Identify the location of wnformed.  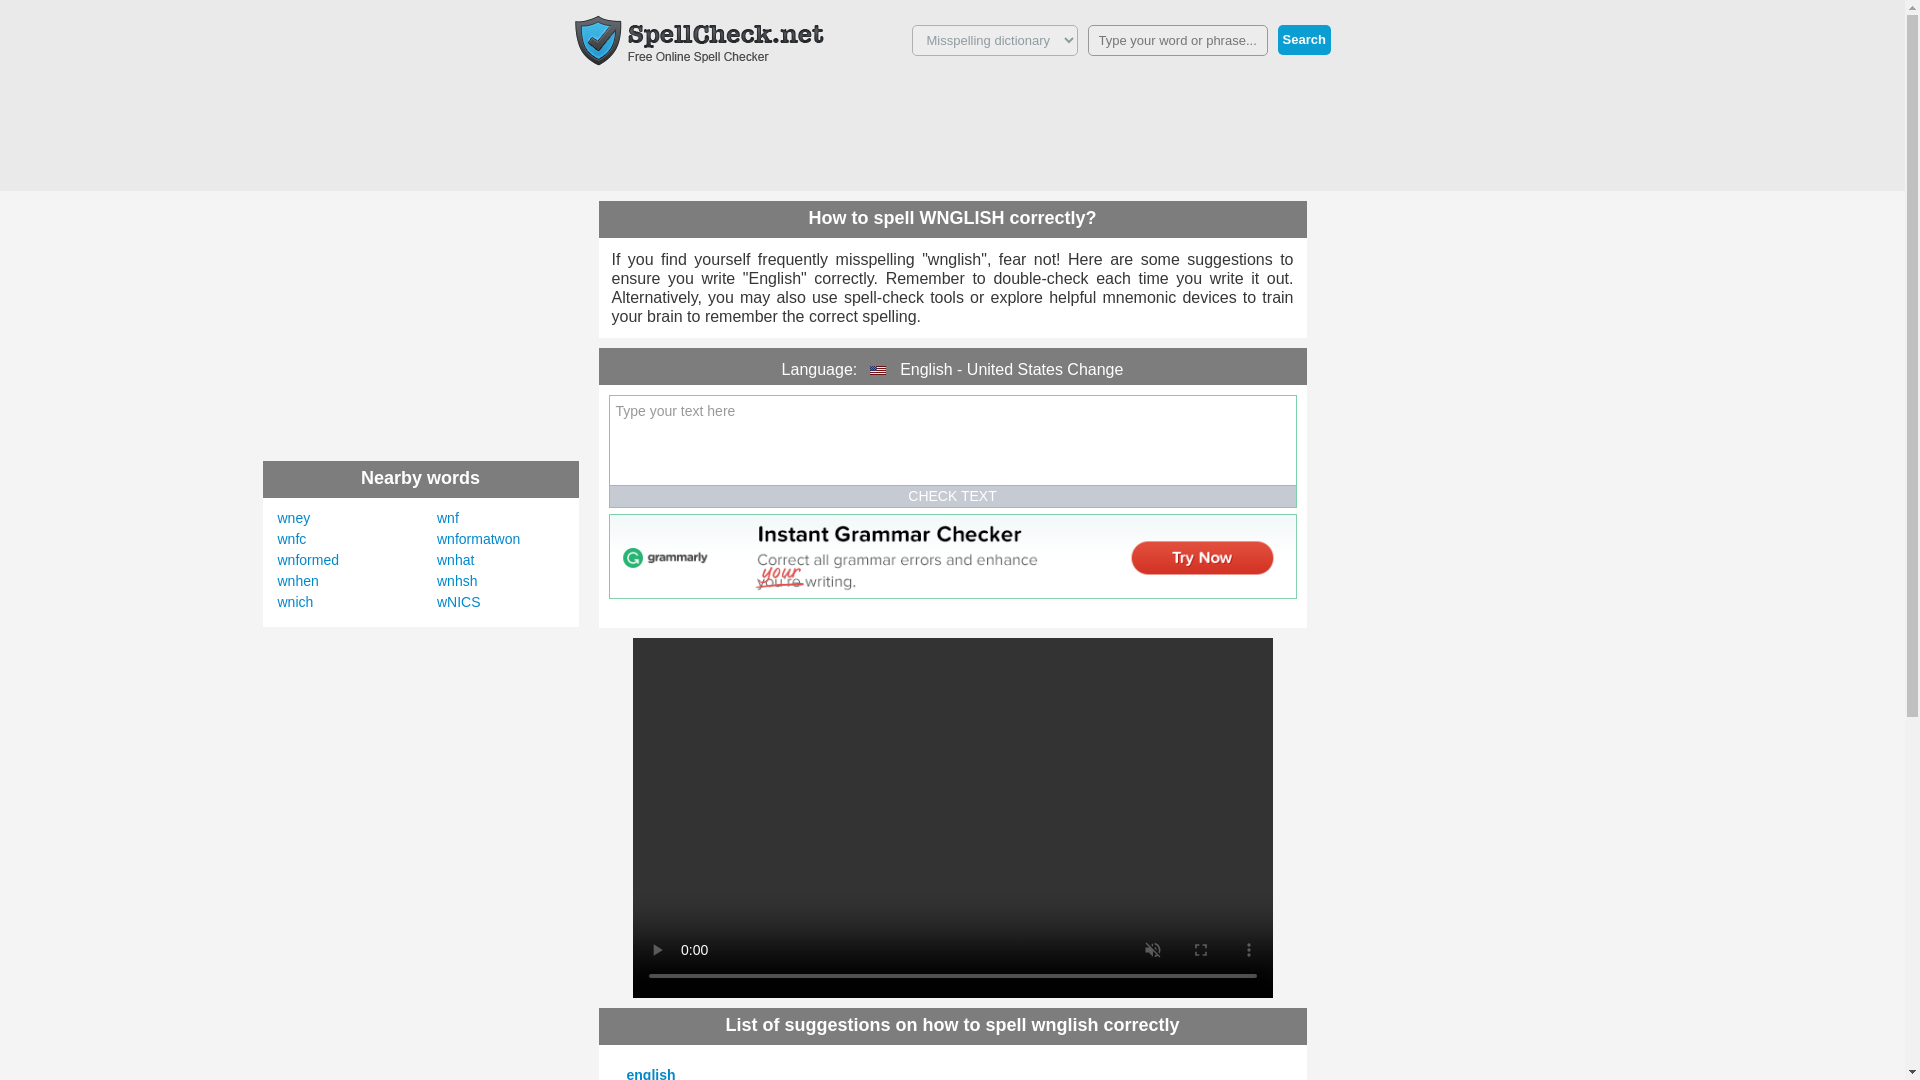
(308, 560).